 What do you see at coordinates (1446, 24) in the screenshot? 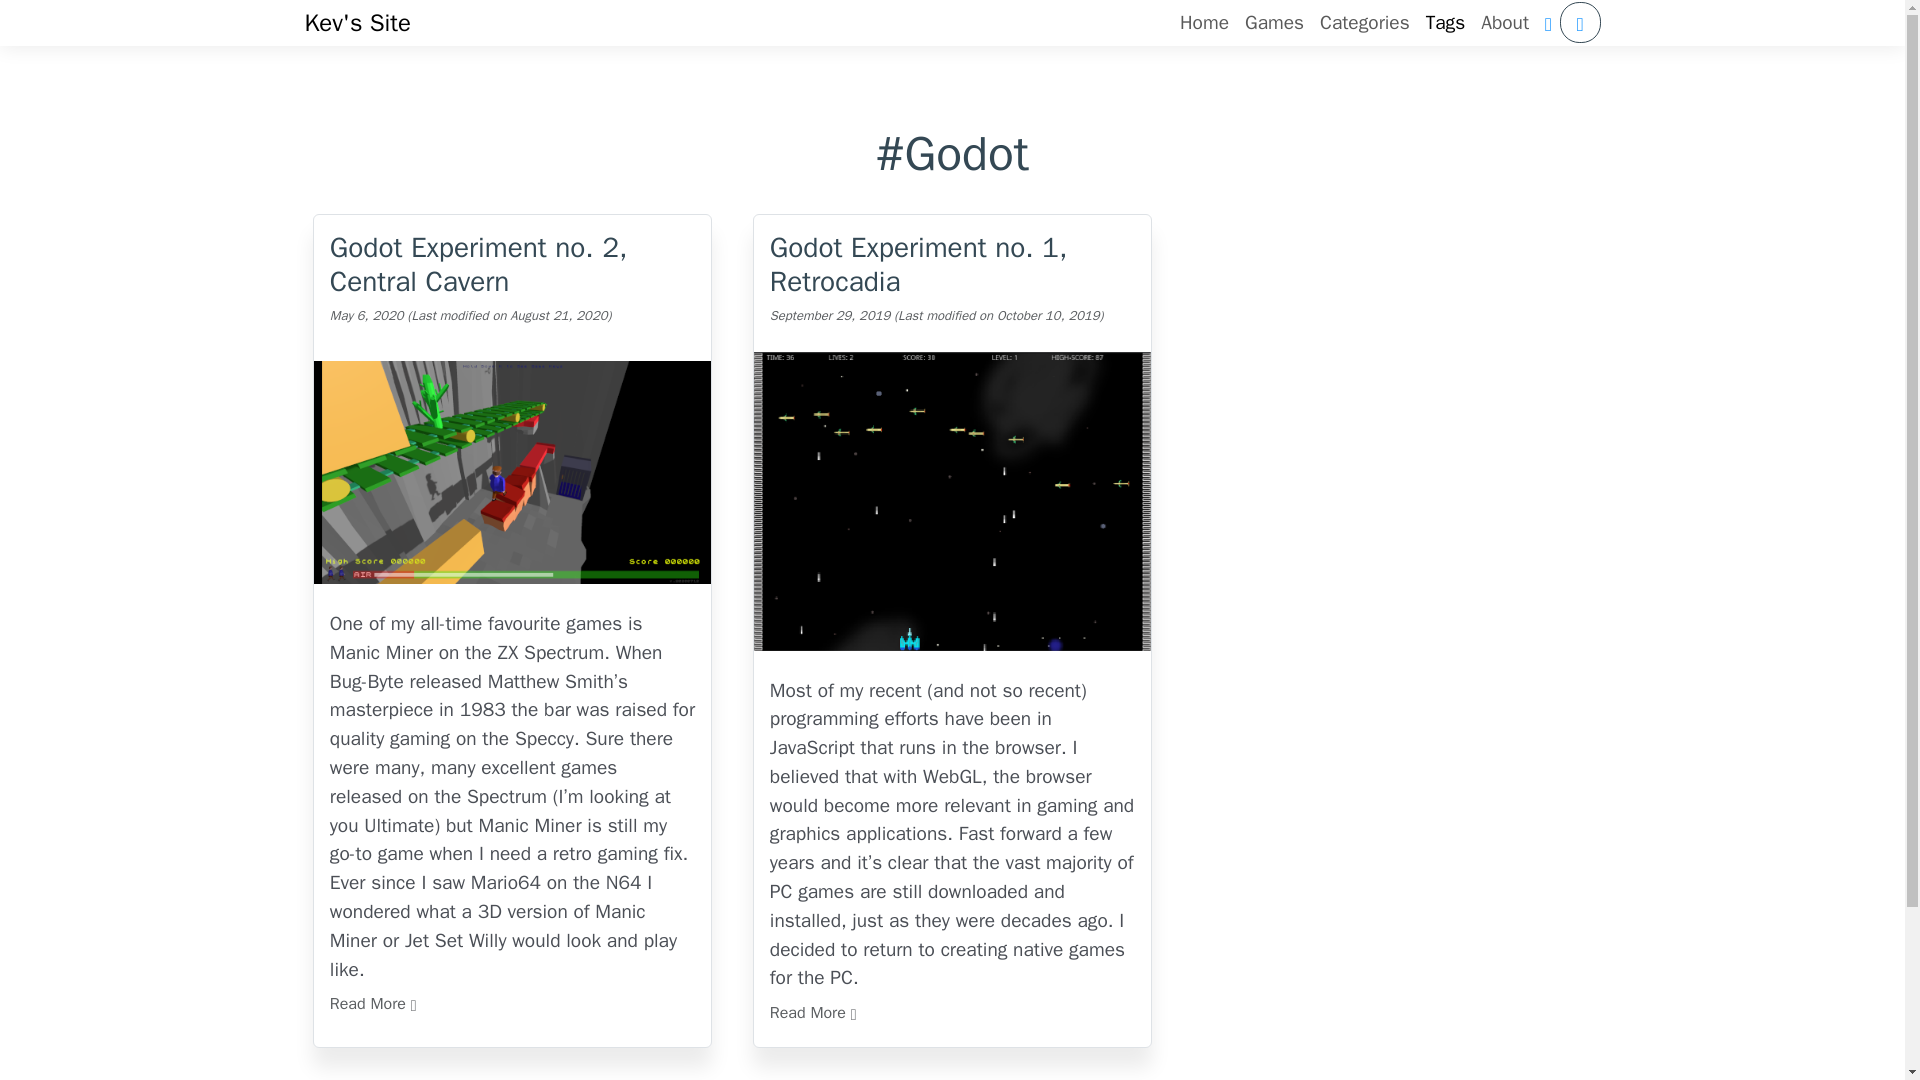
I see `Tags` at bounding box center [1446, 24].